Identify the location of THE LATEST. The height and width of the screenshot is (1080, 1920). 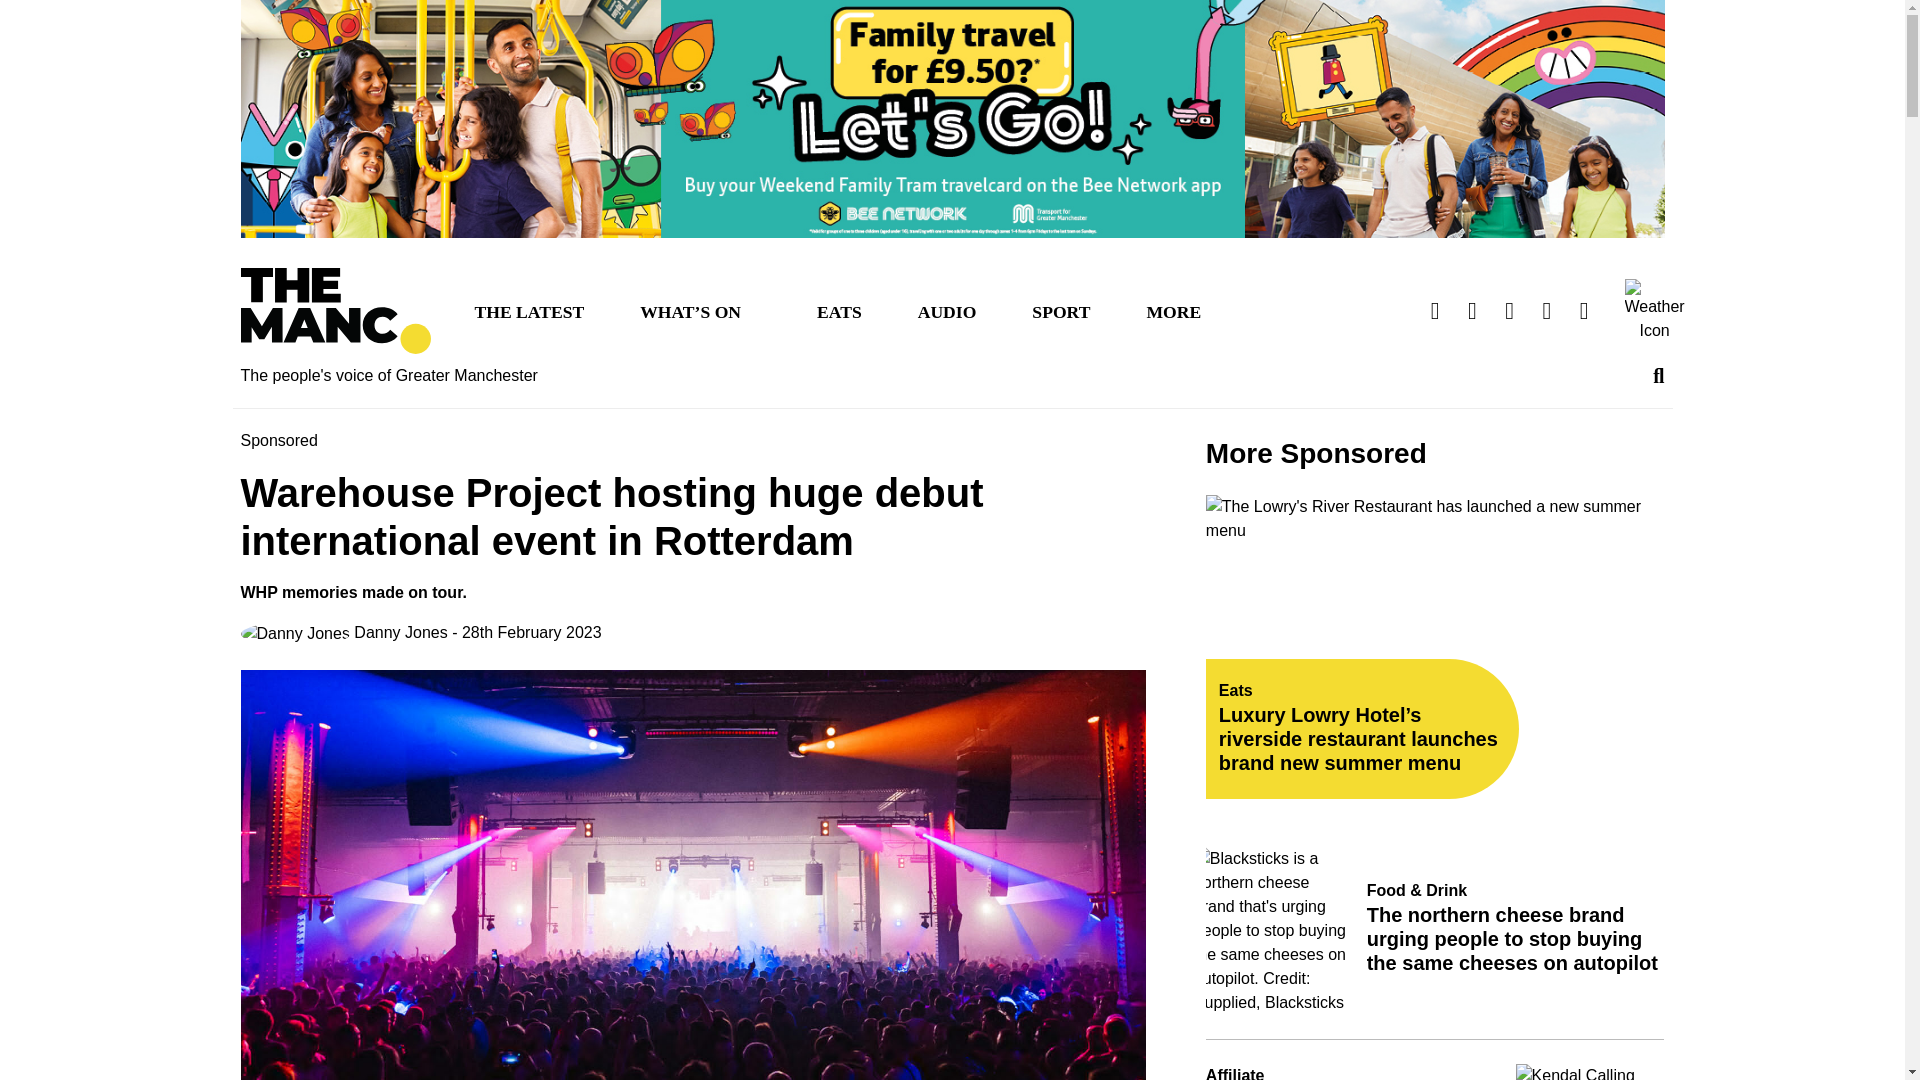
(528, 310).